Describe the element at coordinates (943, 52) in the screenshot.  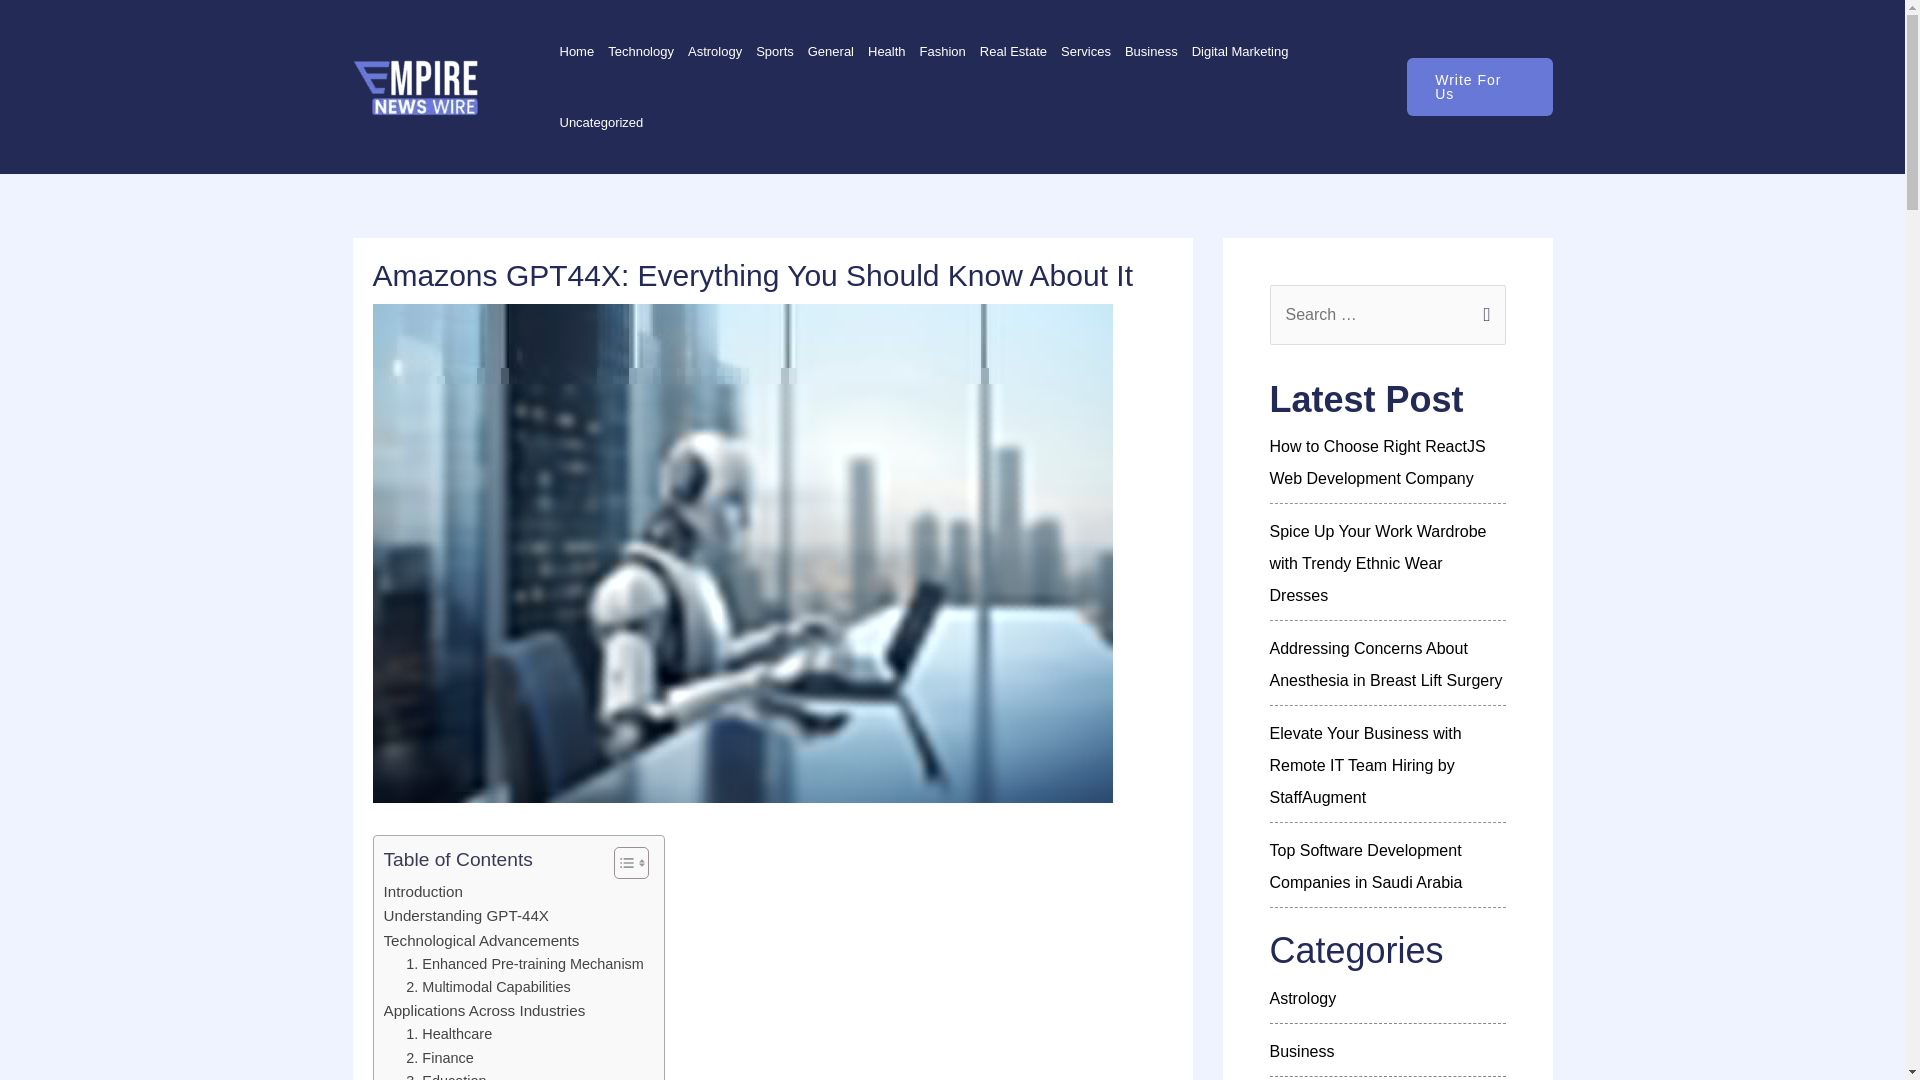
I see `Fashion` at that location.